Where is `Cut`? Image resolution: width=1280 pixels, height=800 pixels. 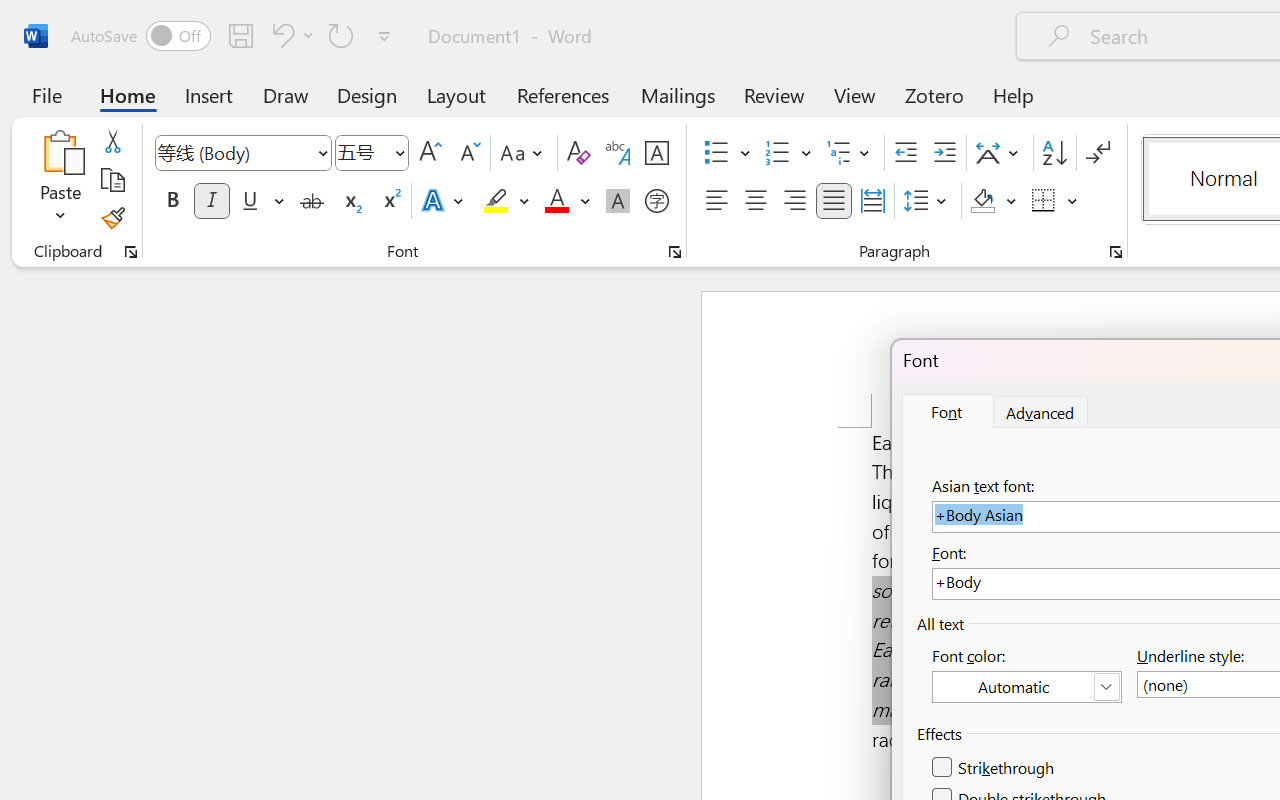 Cut is located at coordinates (112, 141).